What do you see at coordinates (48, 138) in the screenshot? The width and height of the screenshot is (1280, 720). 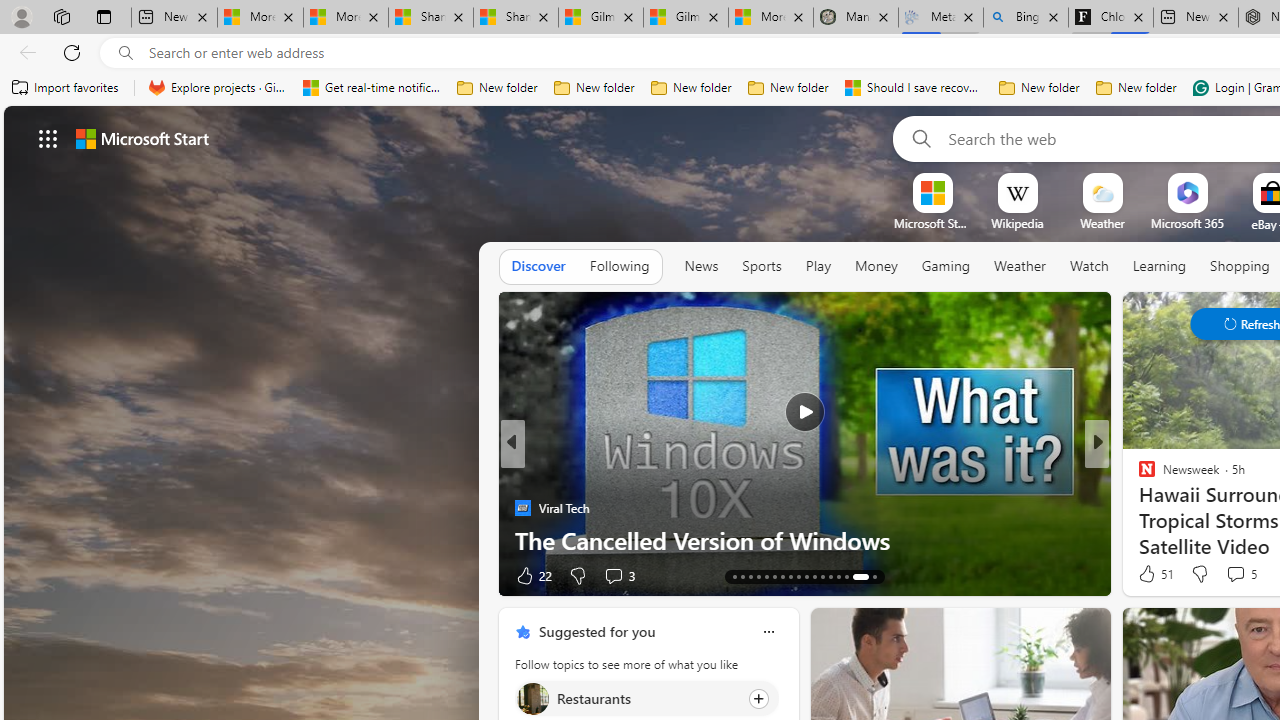 I see `Class: control` at bounding box center [48, 138].